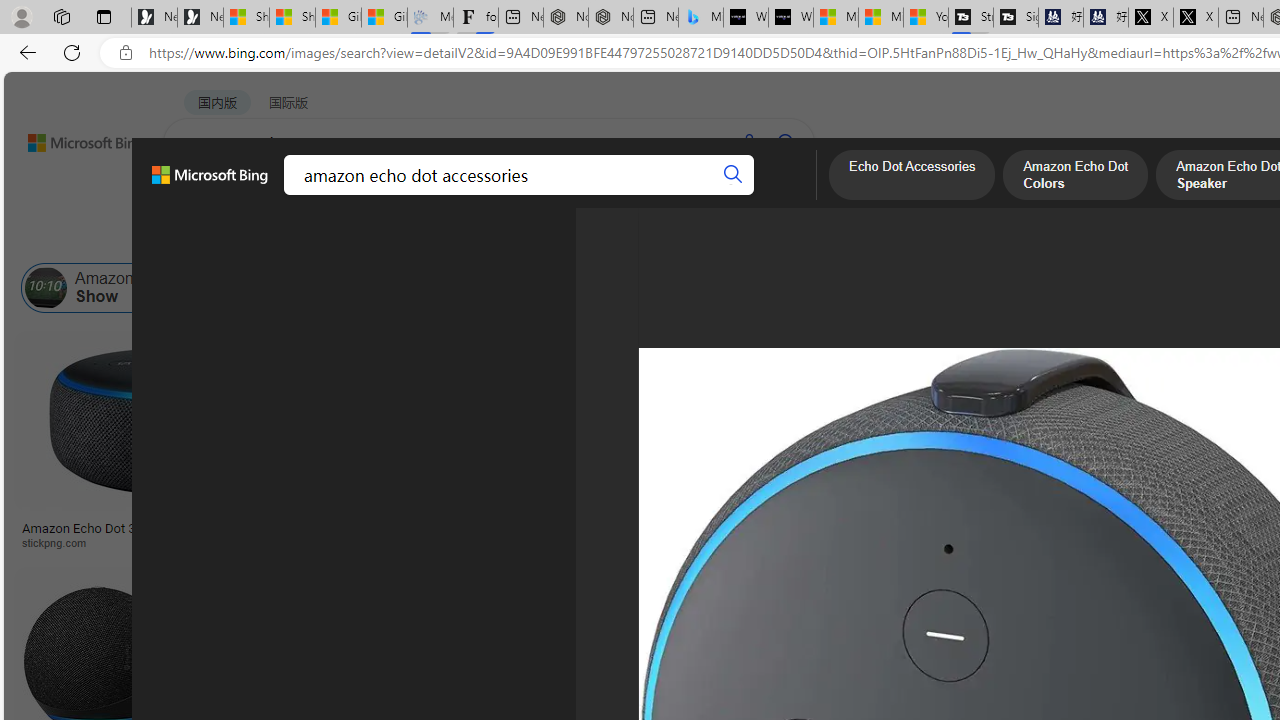 This screenshot has height=720, width=1280. What do you see at coordinates (836, 18) in the screenshot?
I see `Microsoft Start Sports` at bounding box center [836, 18].